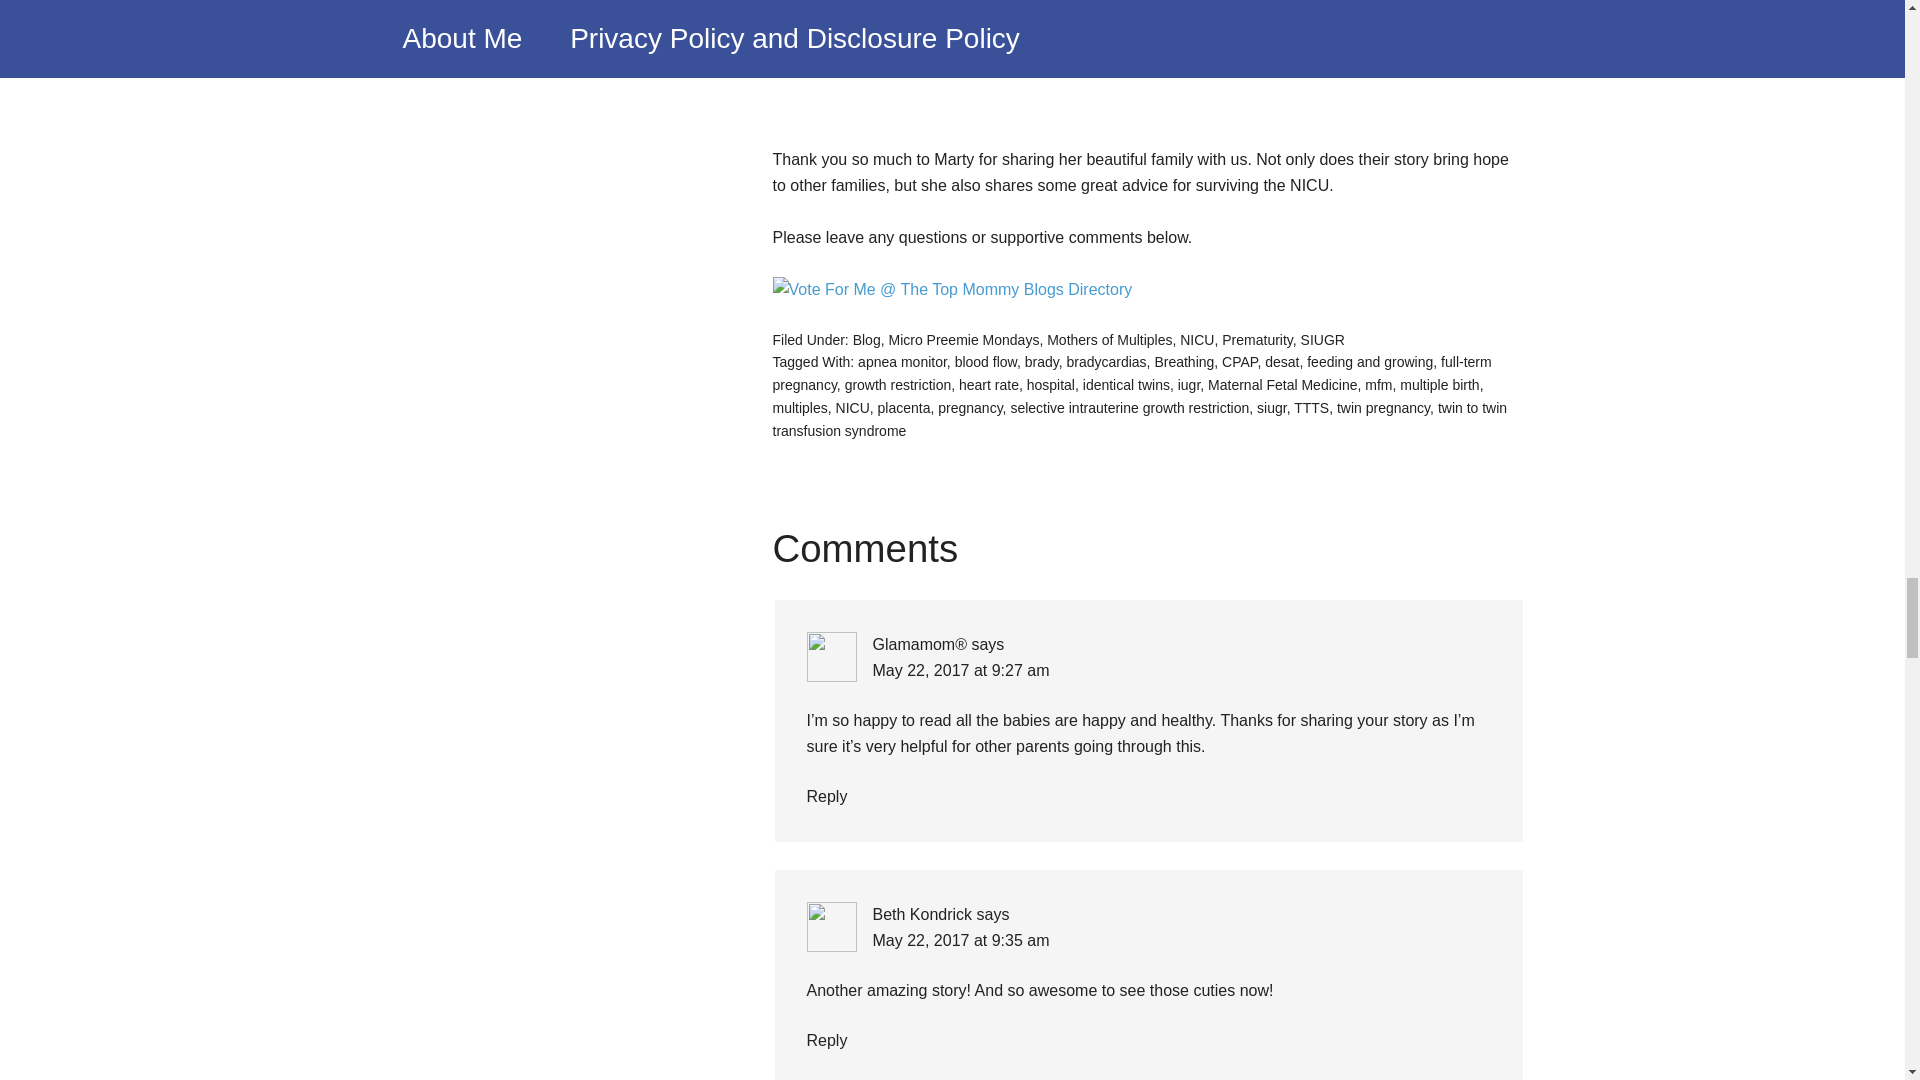  Describe the element at coordinates (1183, 362) in the screenshot. I see `Breathing` at that location.